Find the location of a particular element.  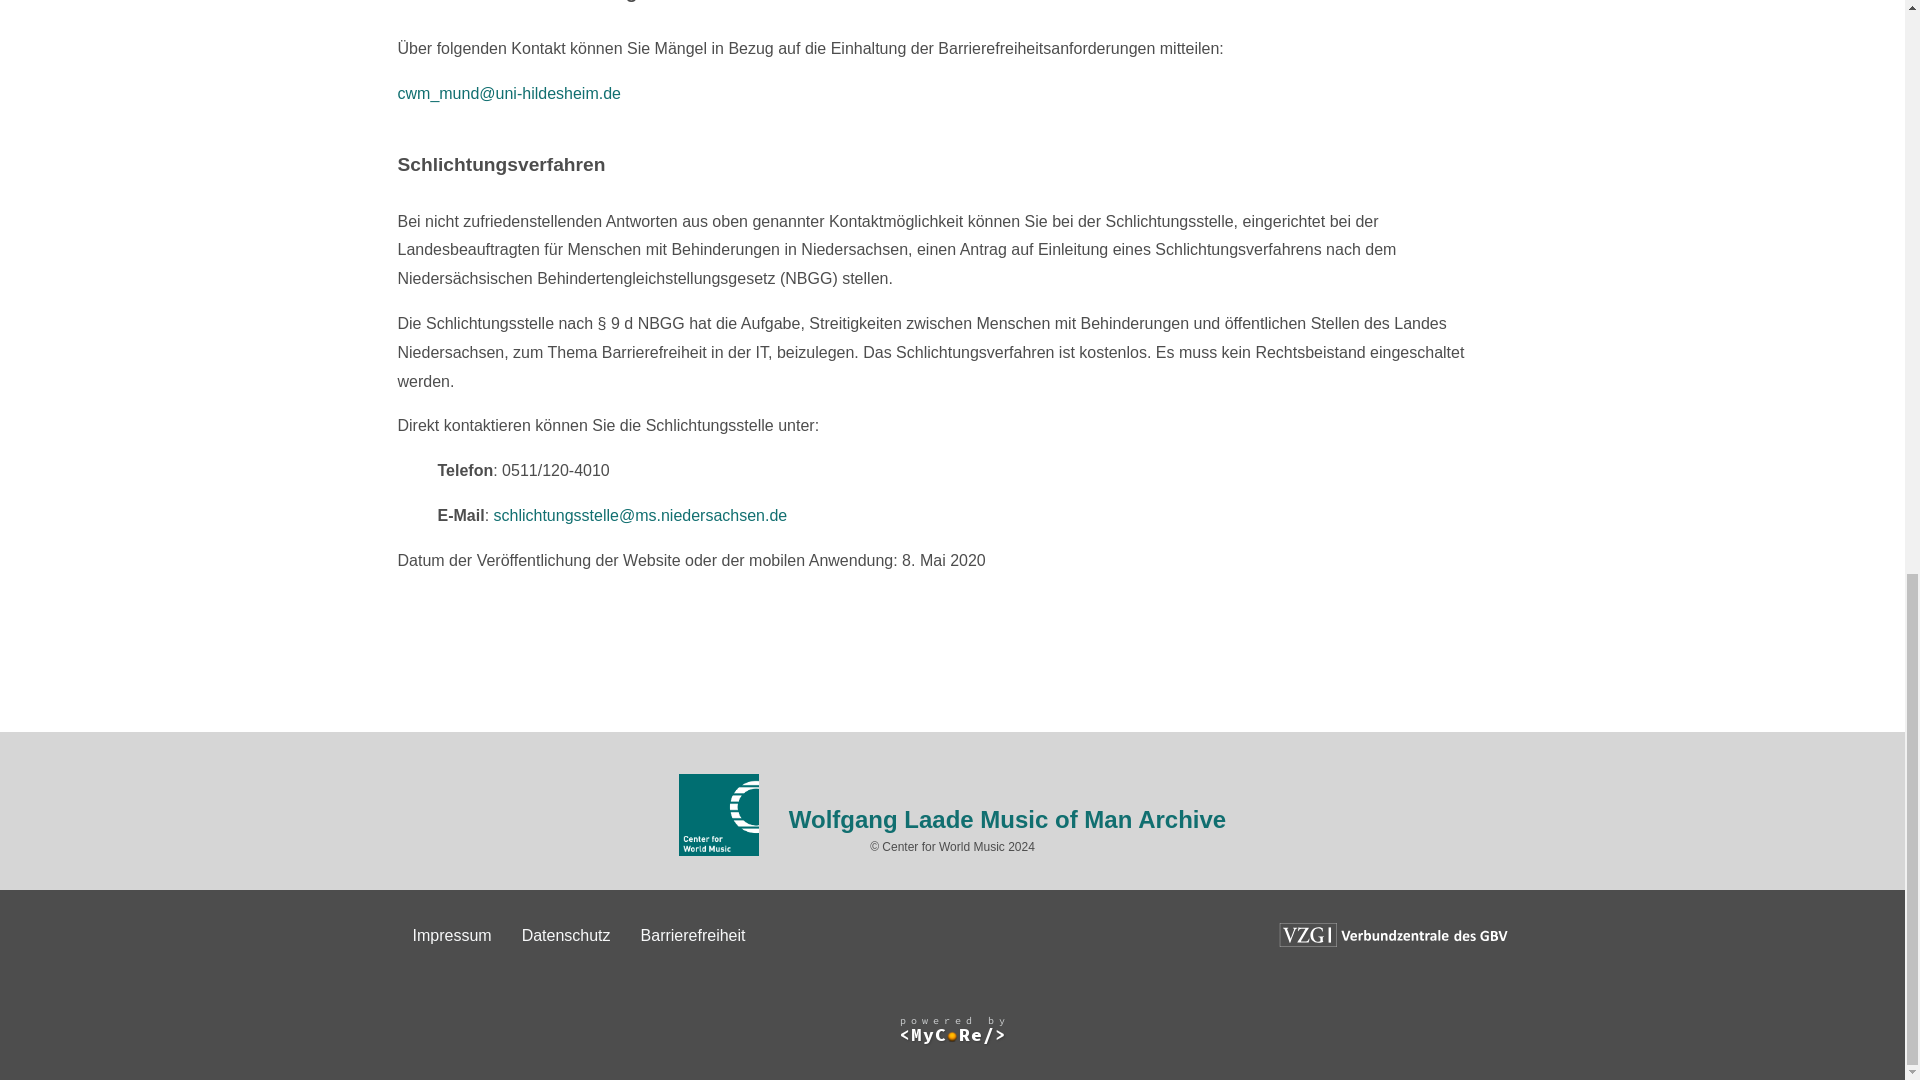

MyCoRe 2020.06.3-SNAPSHOT 2020.06.x:v2020.06.2-47-ga714870 is located at coordinates (952, 1030).